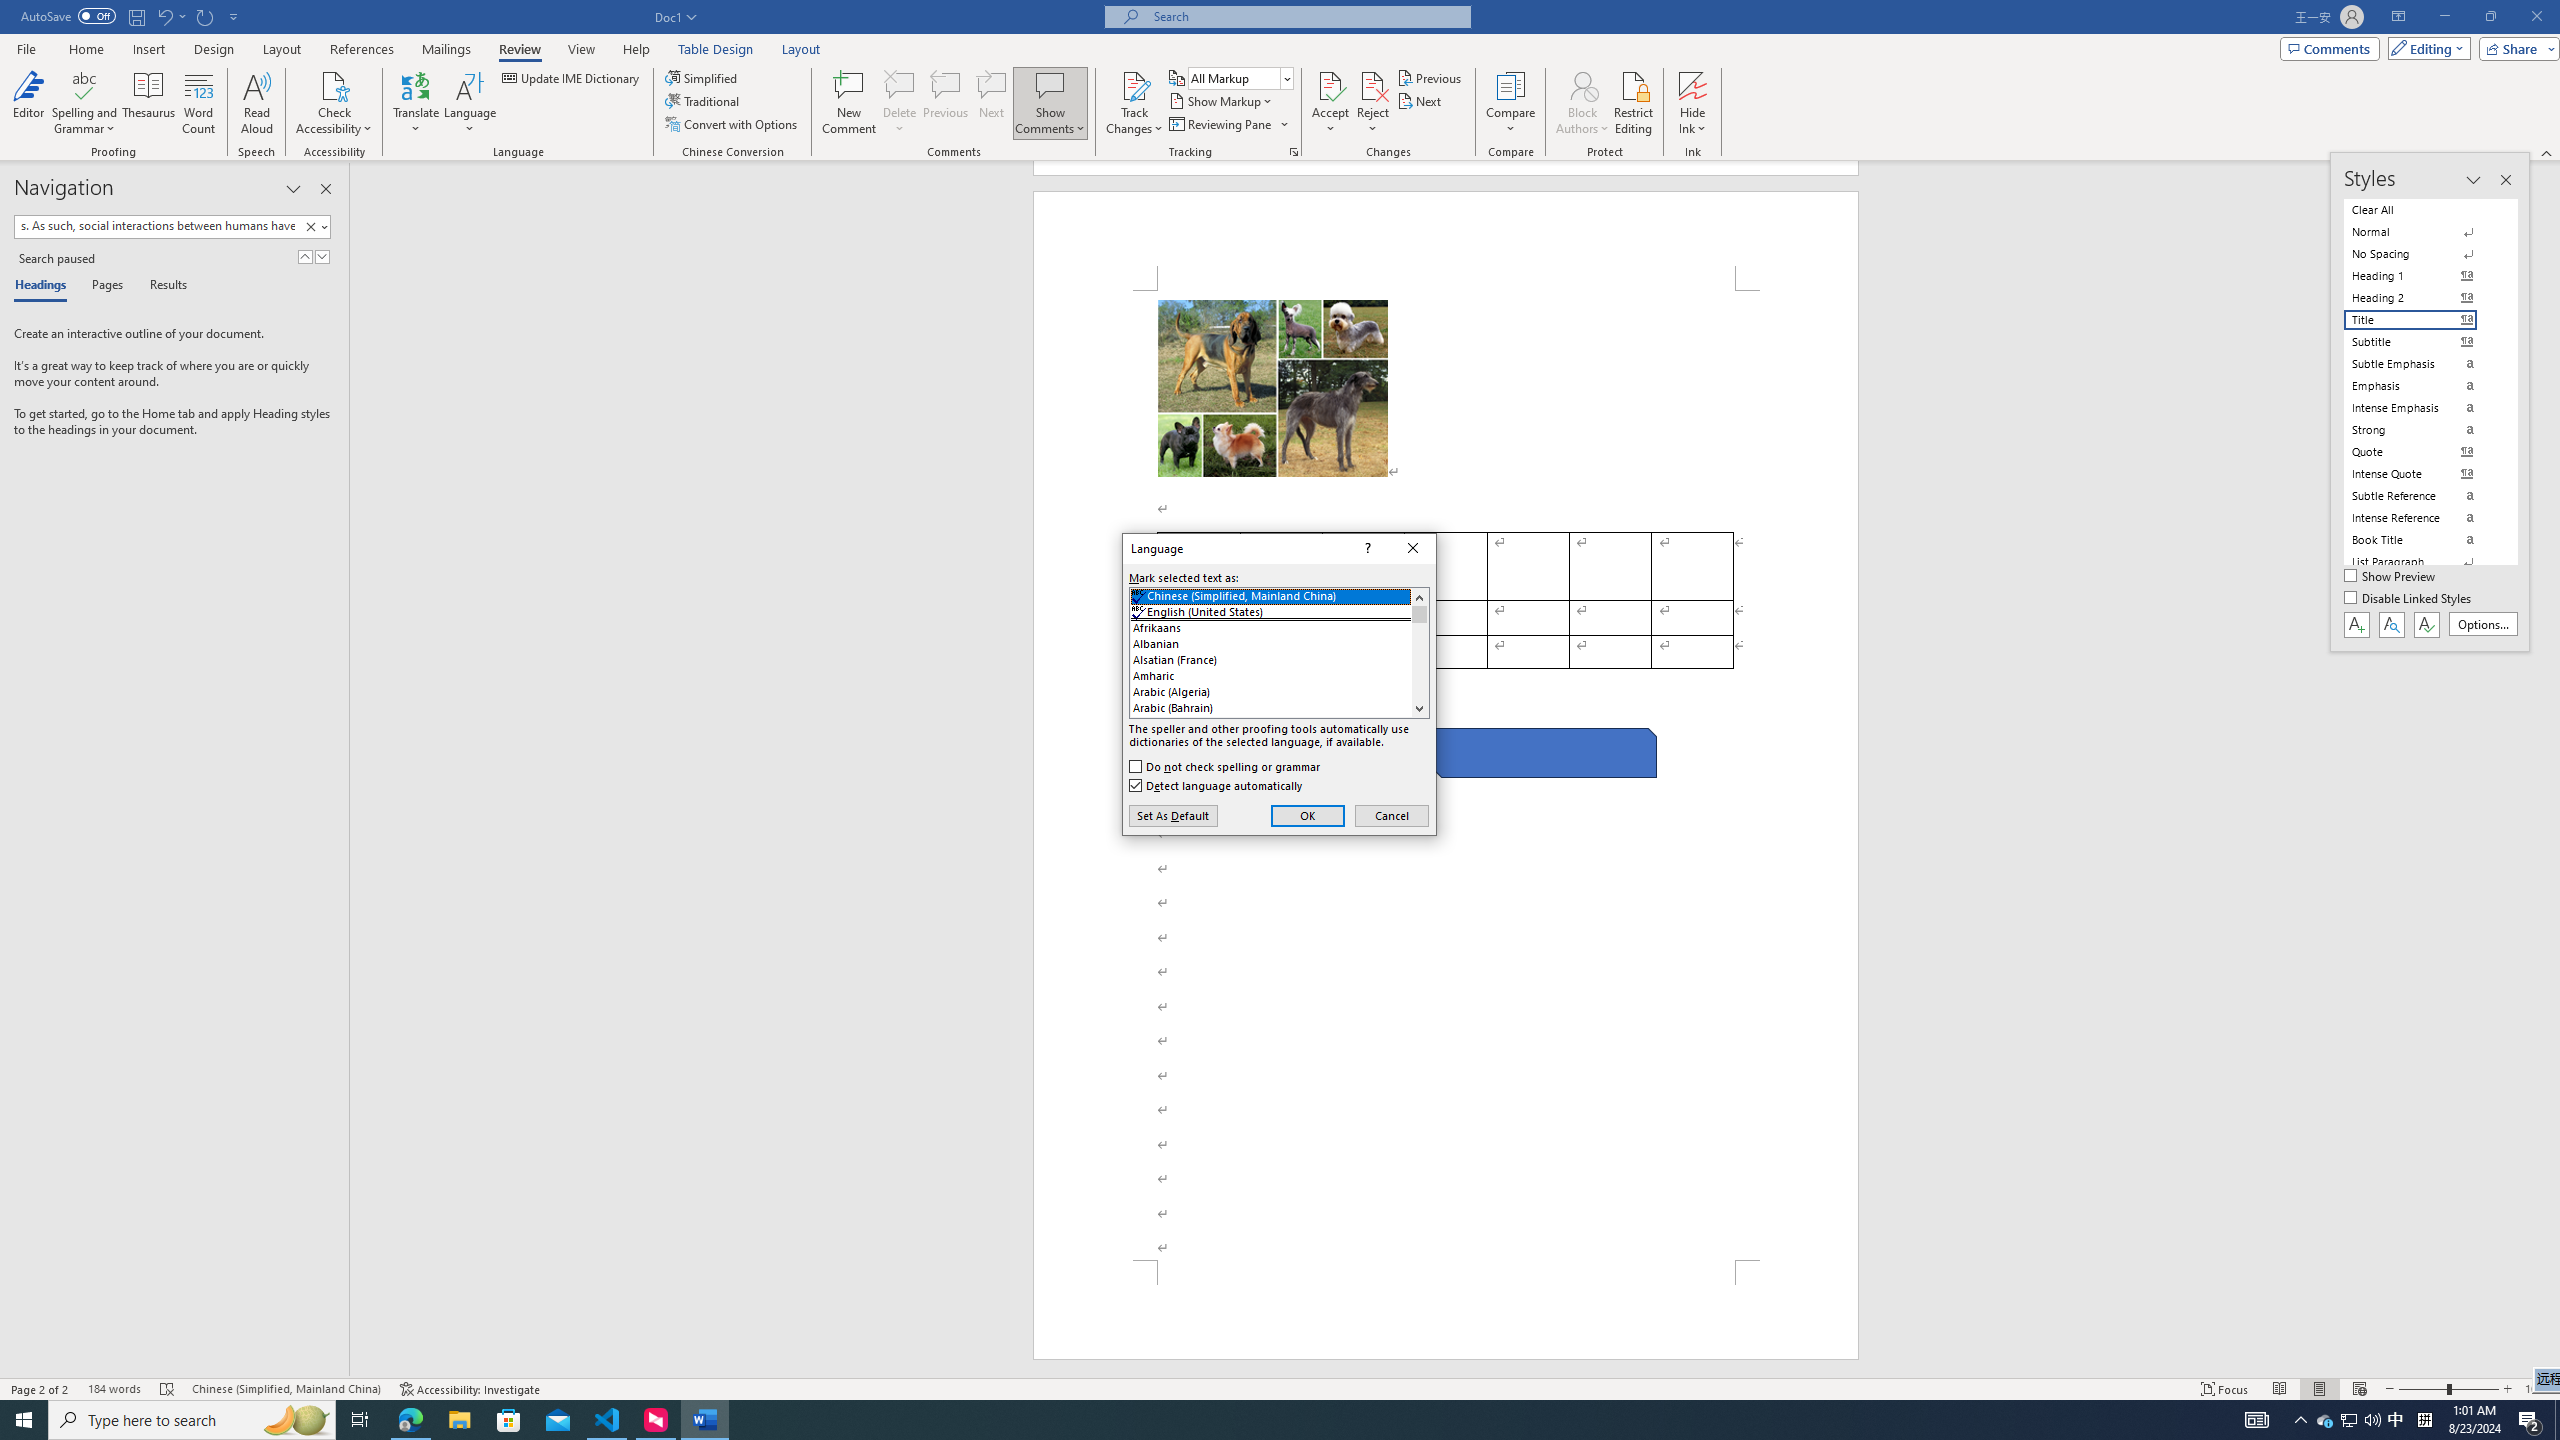 The height and width of the screenshot is (1440, 2560). What do you see at coordinates (1582, 103) in the screenshot?
I see `Block Authors` at bounding box center [1582, 103].